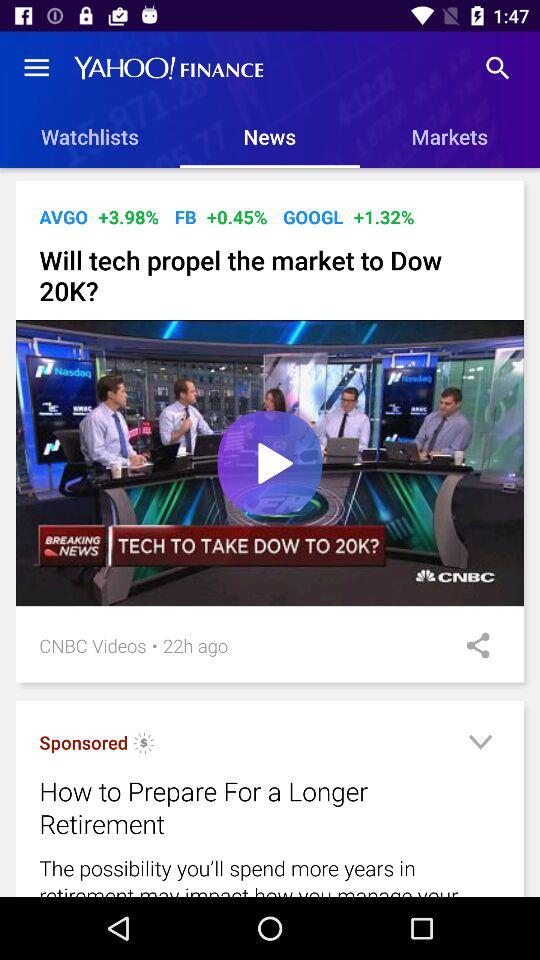 The height and width of the screenshot is (960, 540). What do you see at coordinates (128, 216) in the screenshot?
I see `open icon next to avgo item` at bounding box center [128, 216].